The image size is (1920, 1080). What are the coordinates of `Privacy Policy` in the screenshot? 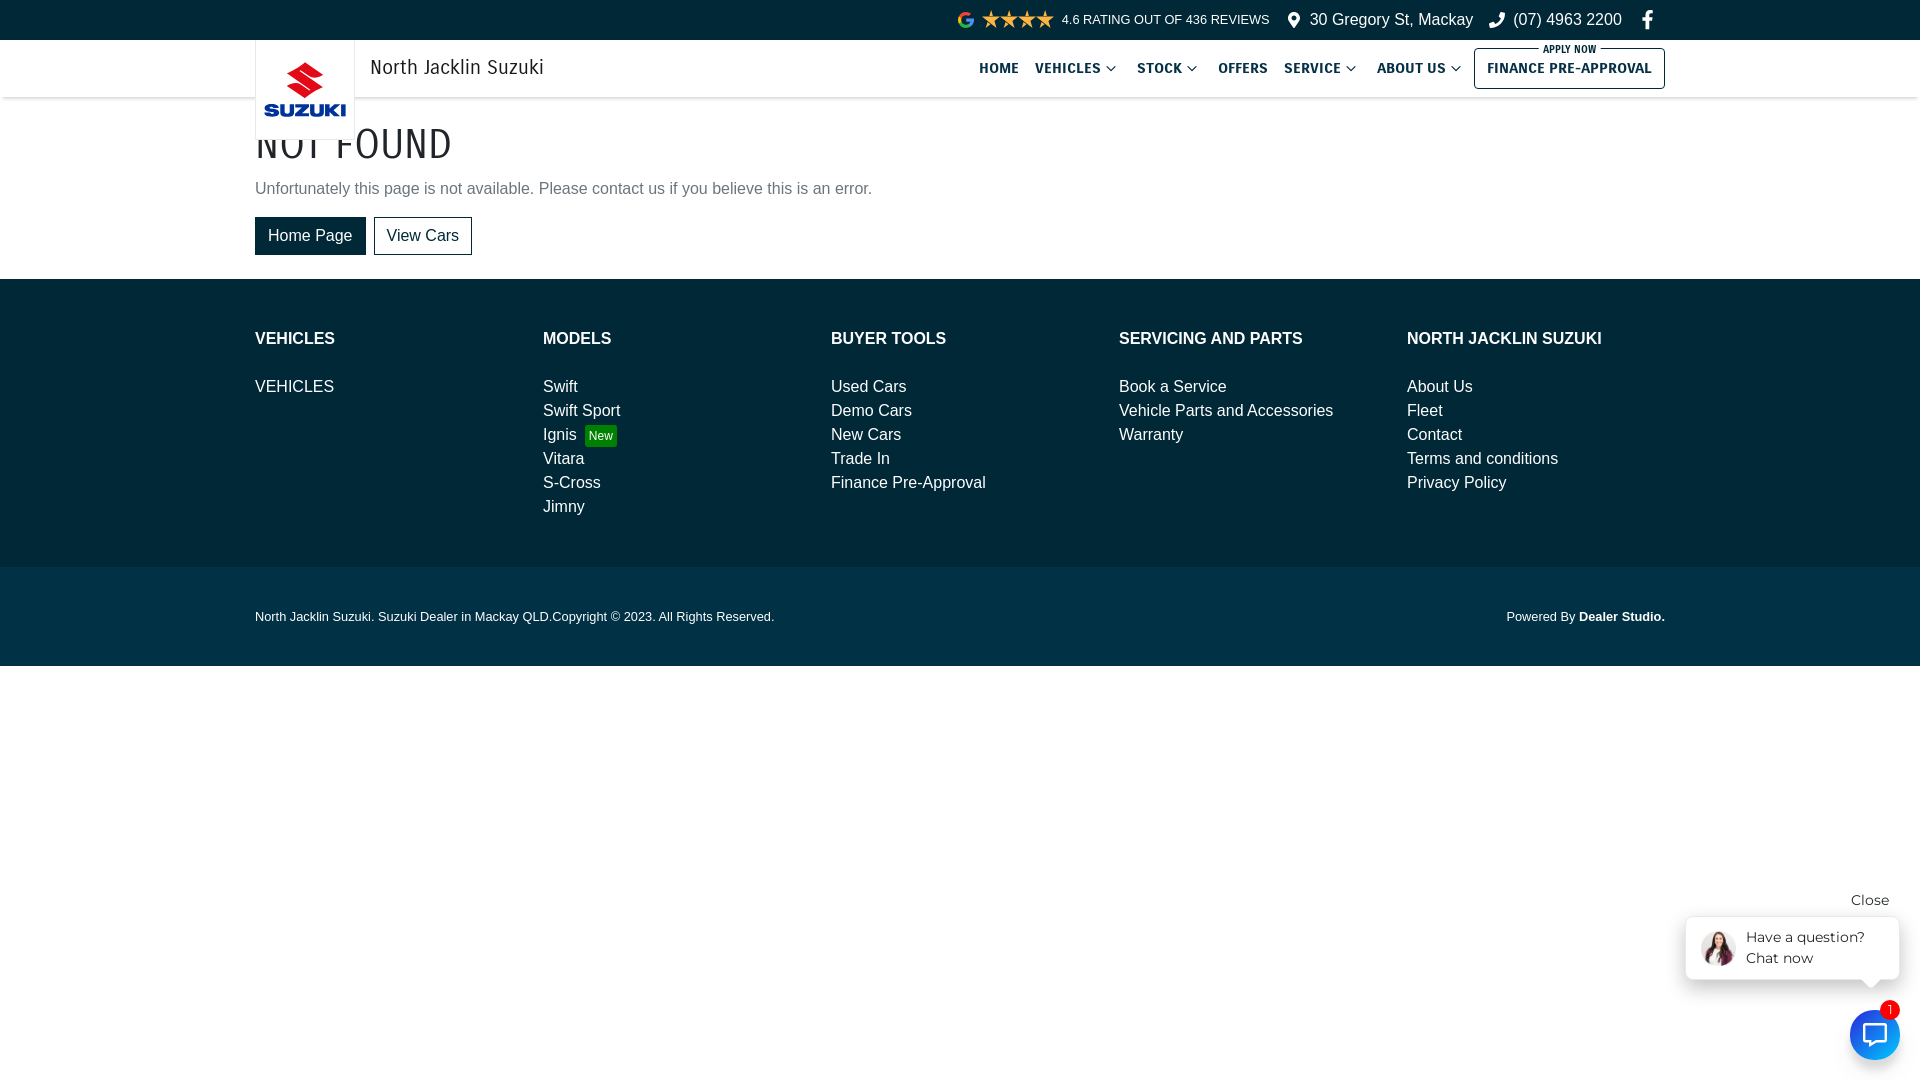 It's located at (1457, 482).